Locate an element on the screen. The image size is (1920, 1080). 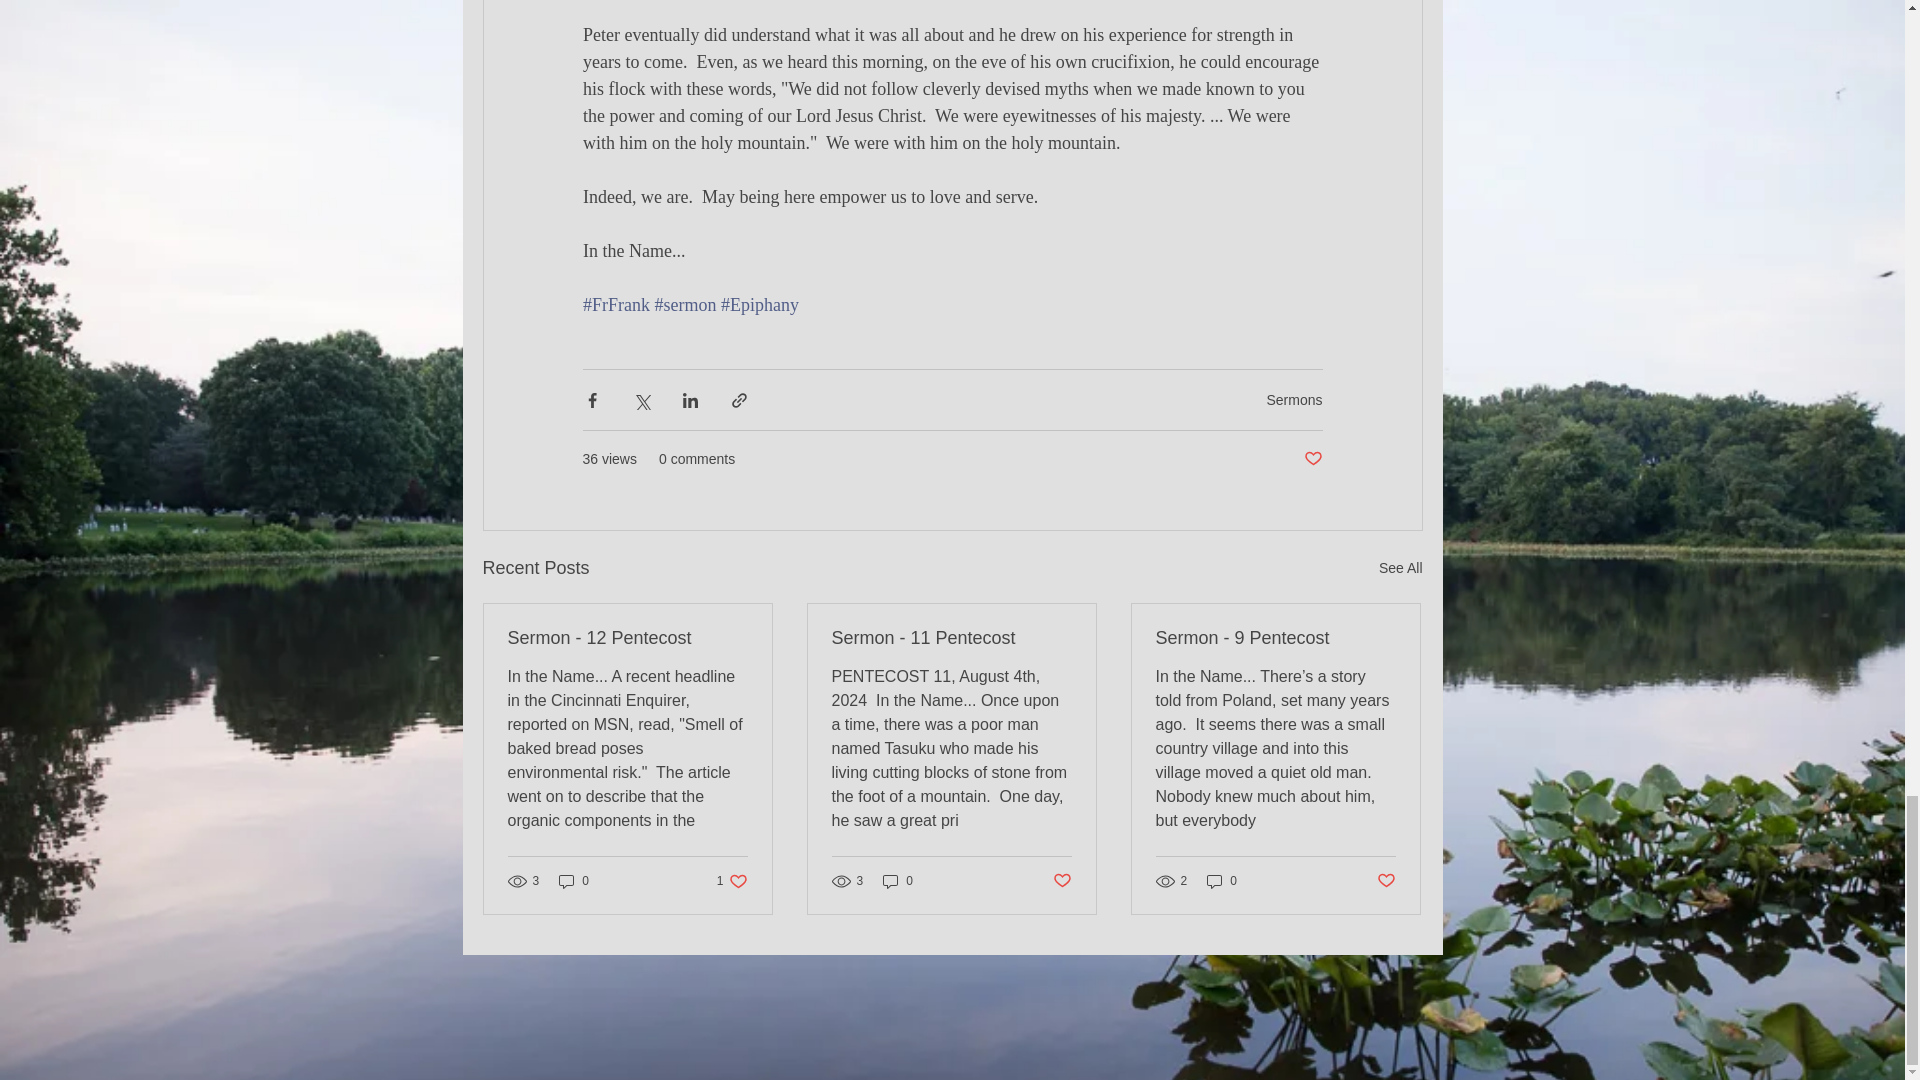
0 is located at coordinates (574, 881).